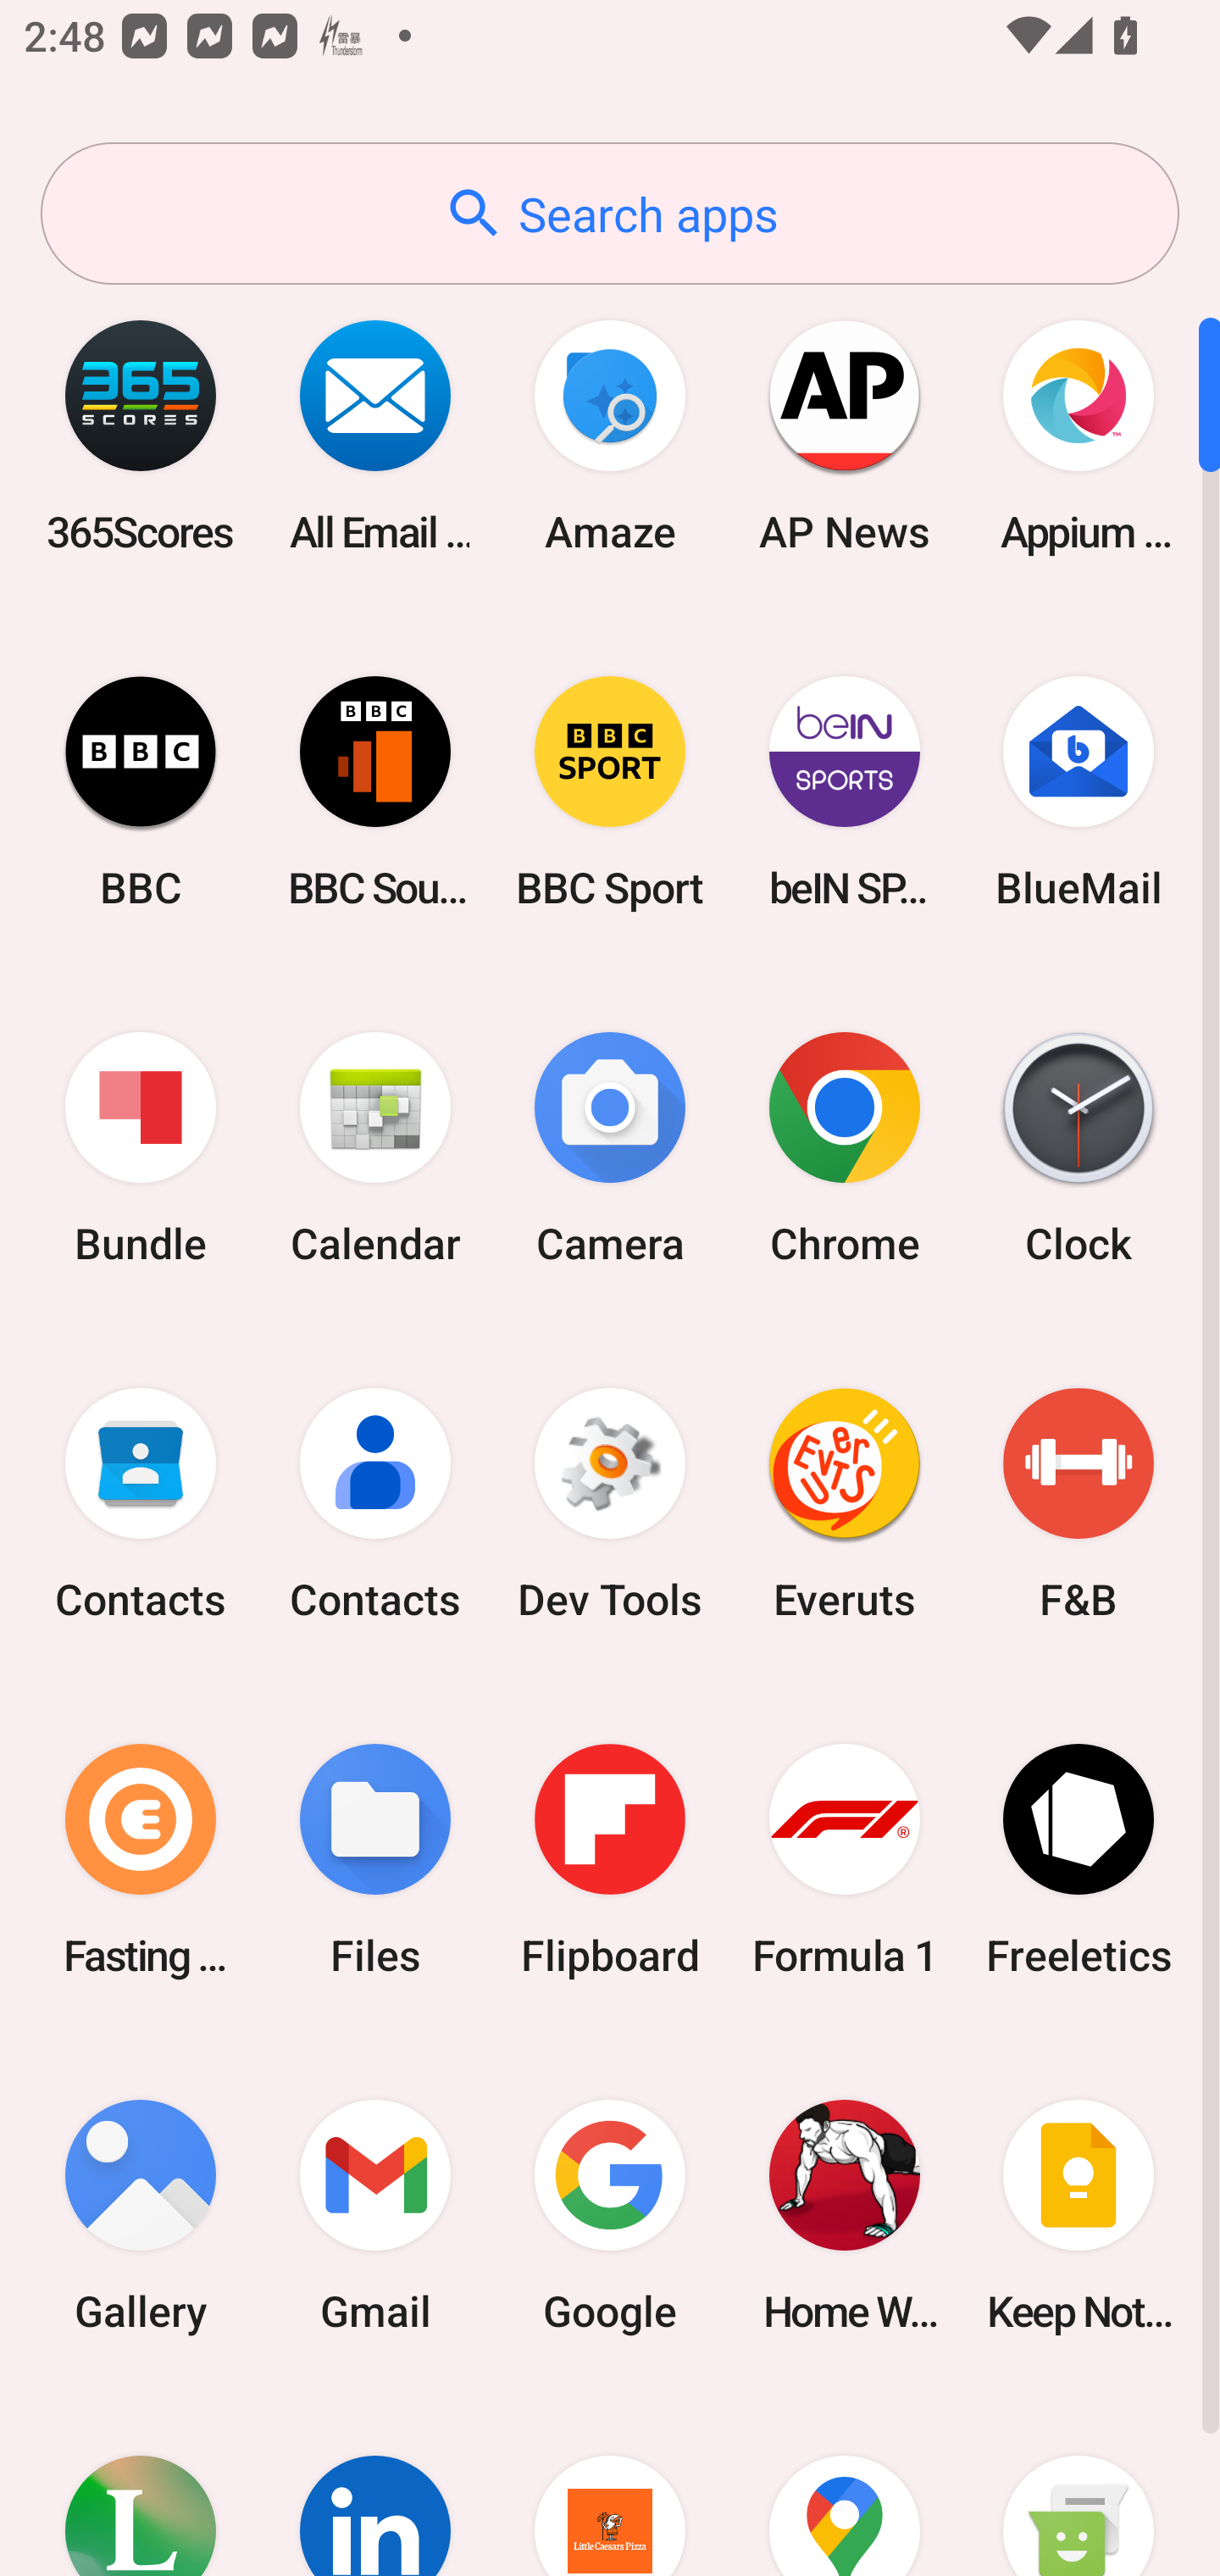  What do you see at coordinates (375, 1859) in the screenshot?
I see `Files` at bounding box center [375, 1859].